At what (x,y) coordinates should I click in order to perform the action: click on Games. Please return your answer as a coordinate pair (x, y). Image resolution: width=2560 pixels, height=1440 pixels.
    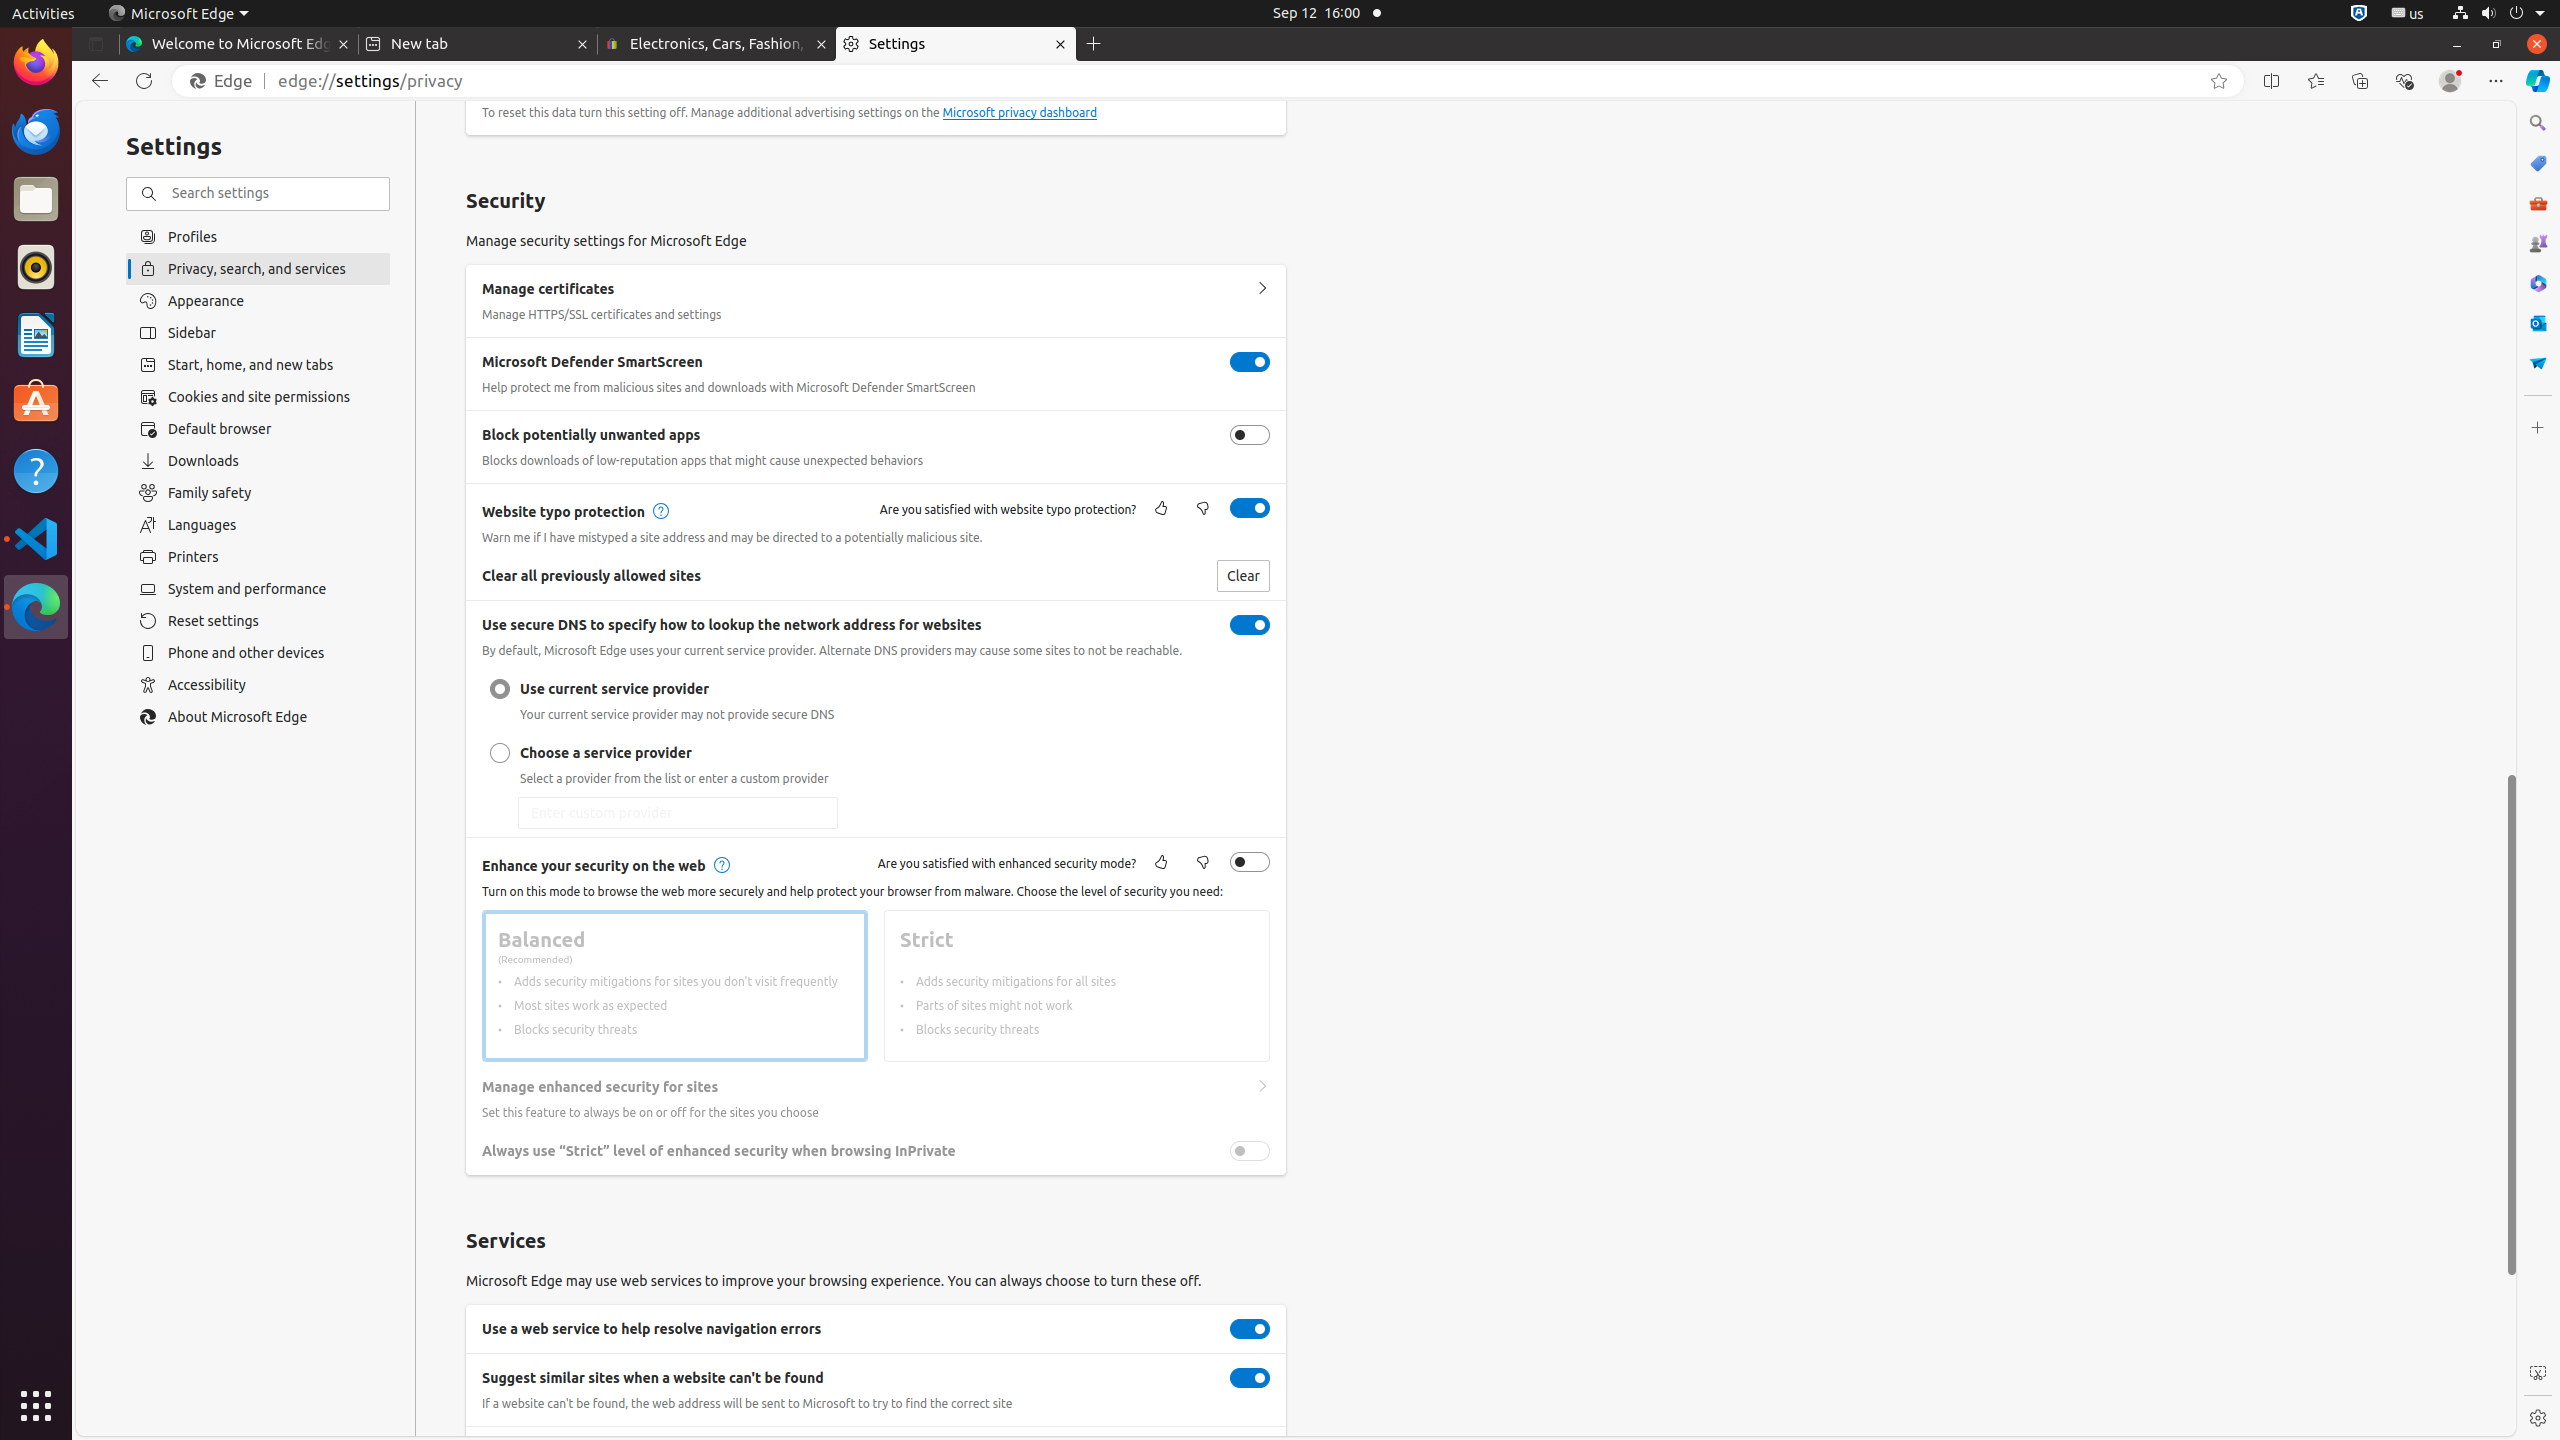
    Looking at the image, I should click on (2538, 243).